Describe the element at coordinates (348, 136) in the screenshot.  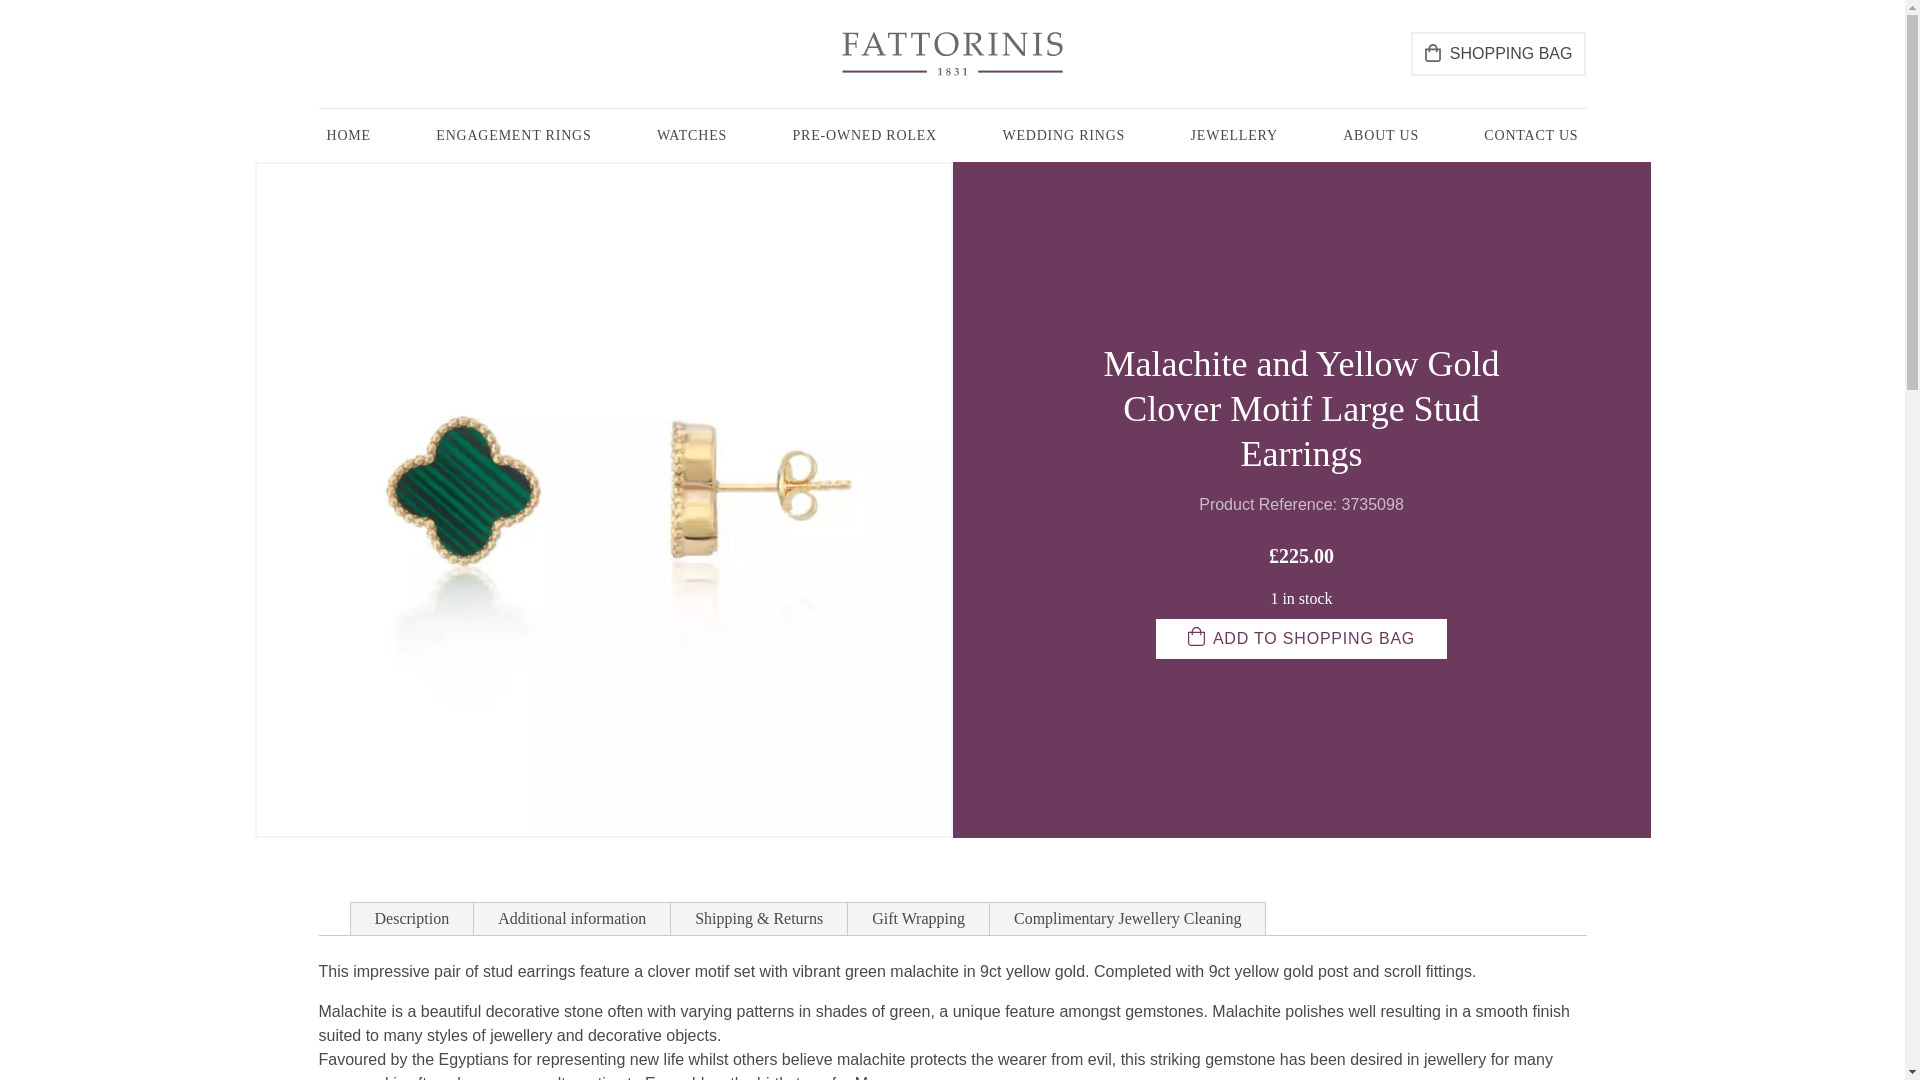
I see `HOME` at that location.